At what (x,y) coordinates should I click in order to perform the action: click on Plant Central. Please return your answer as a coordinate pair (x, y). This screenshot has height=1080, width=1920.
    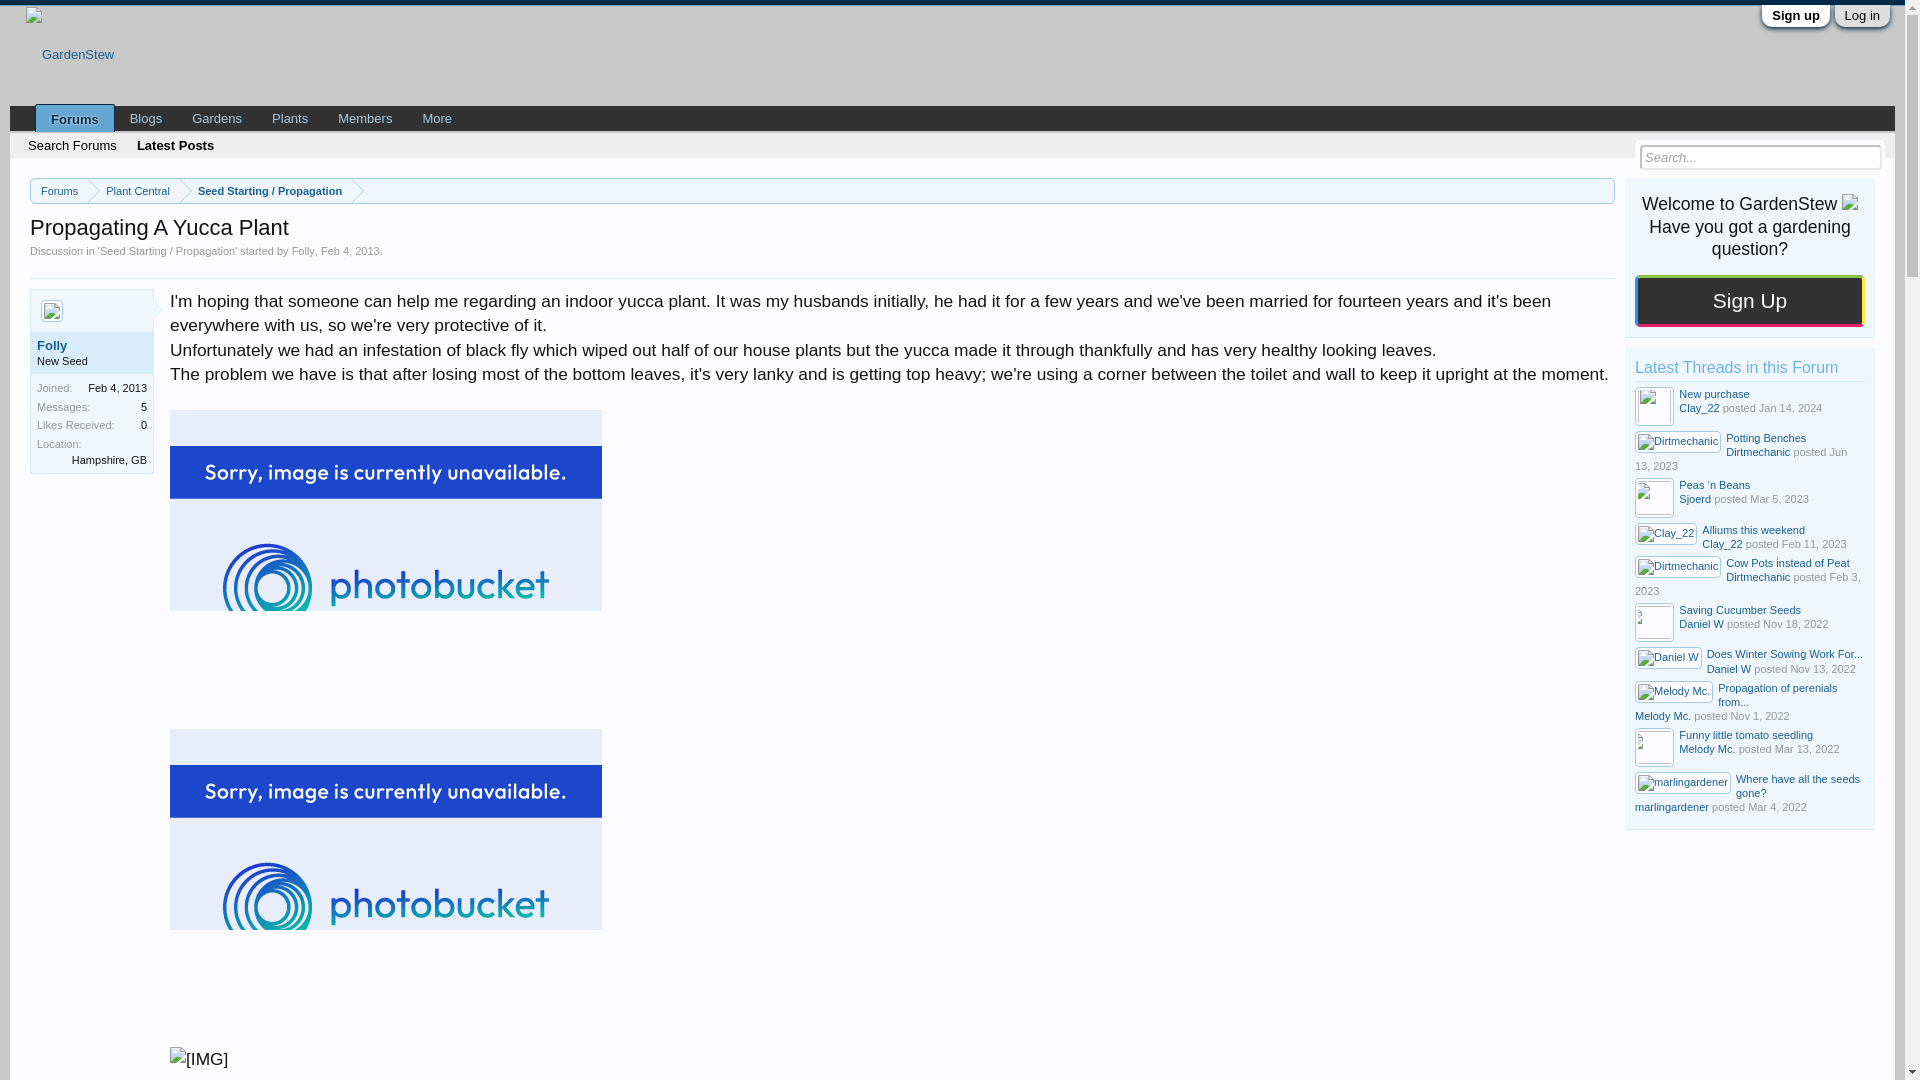
    Looking at the image, I should click on (134, 192).